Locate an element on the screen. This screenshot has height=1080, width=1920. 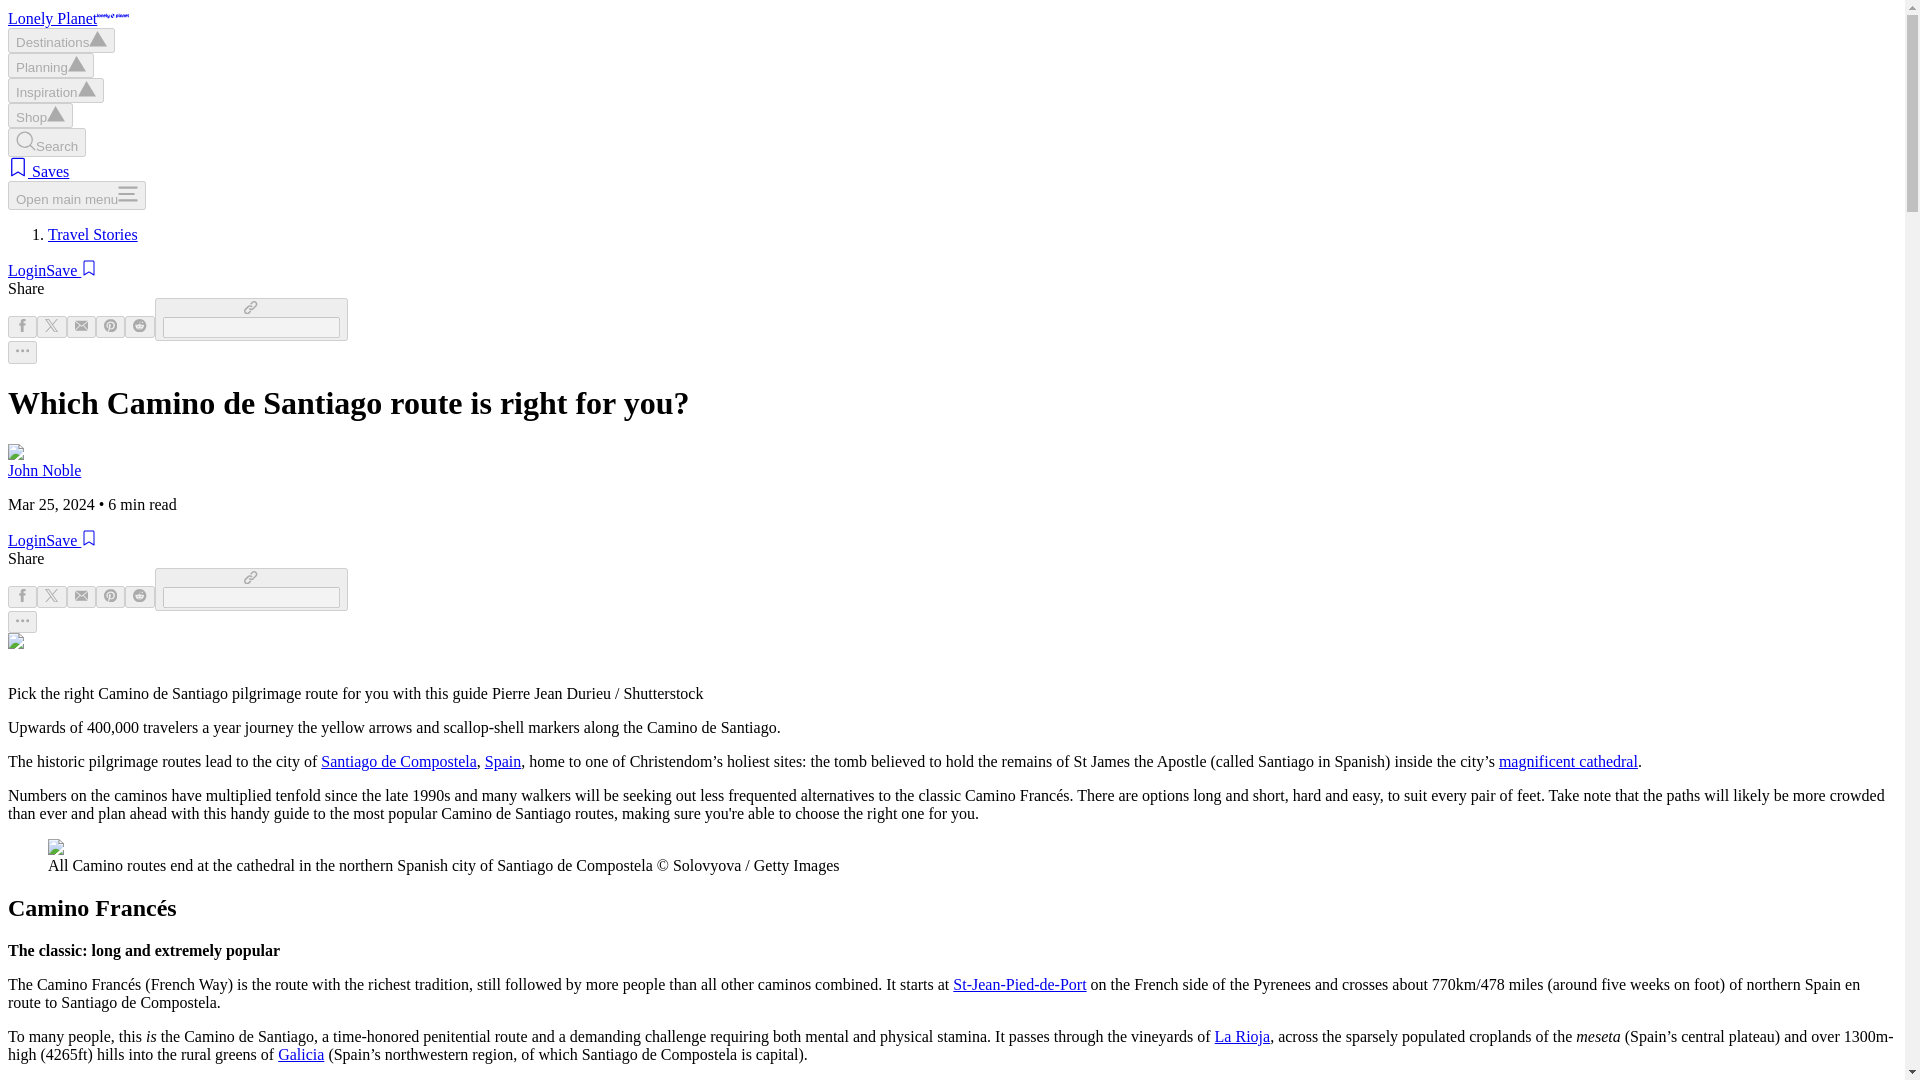
Search is located at coordinates (46, 142).